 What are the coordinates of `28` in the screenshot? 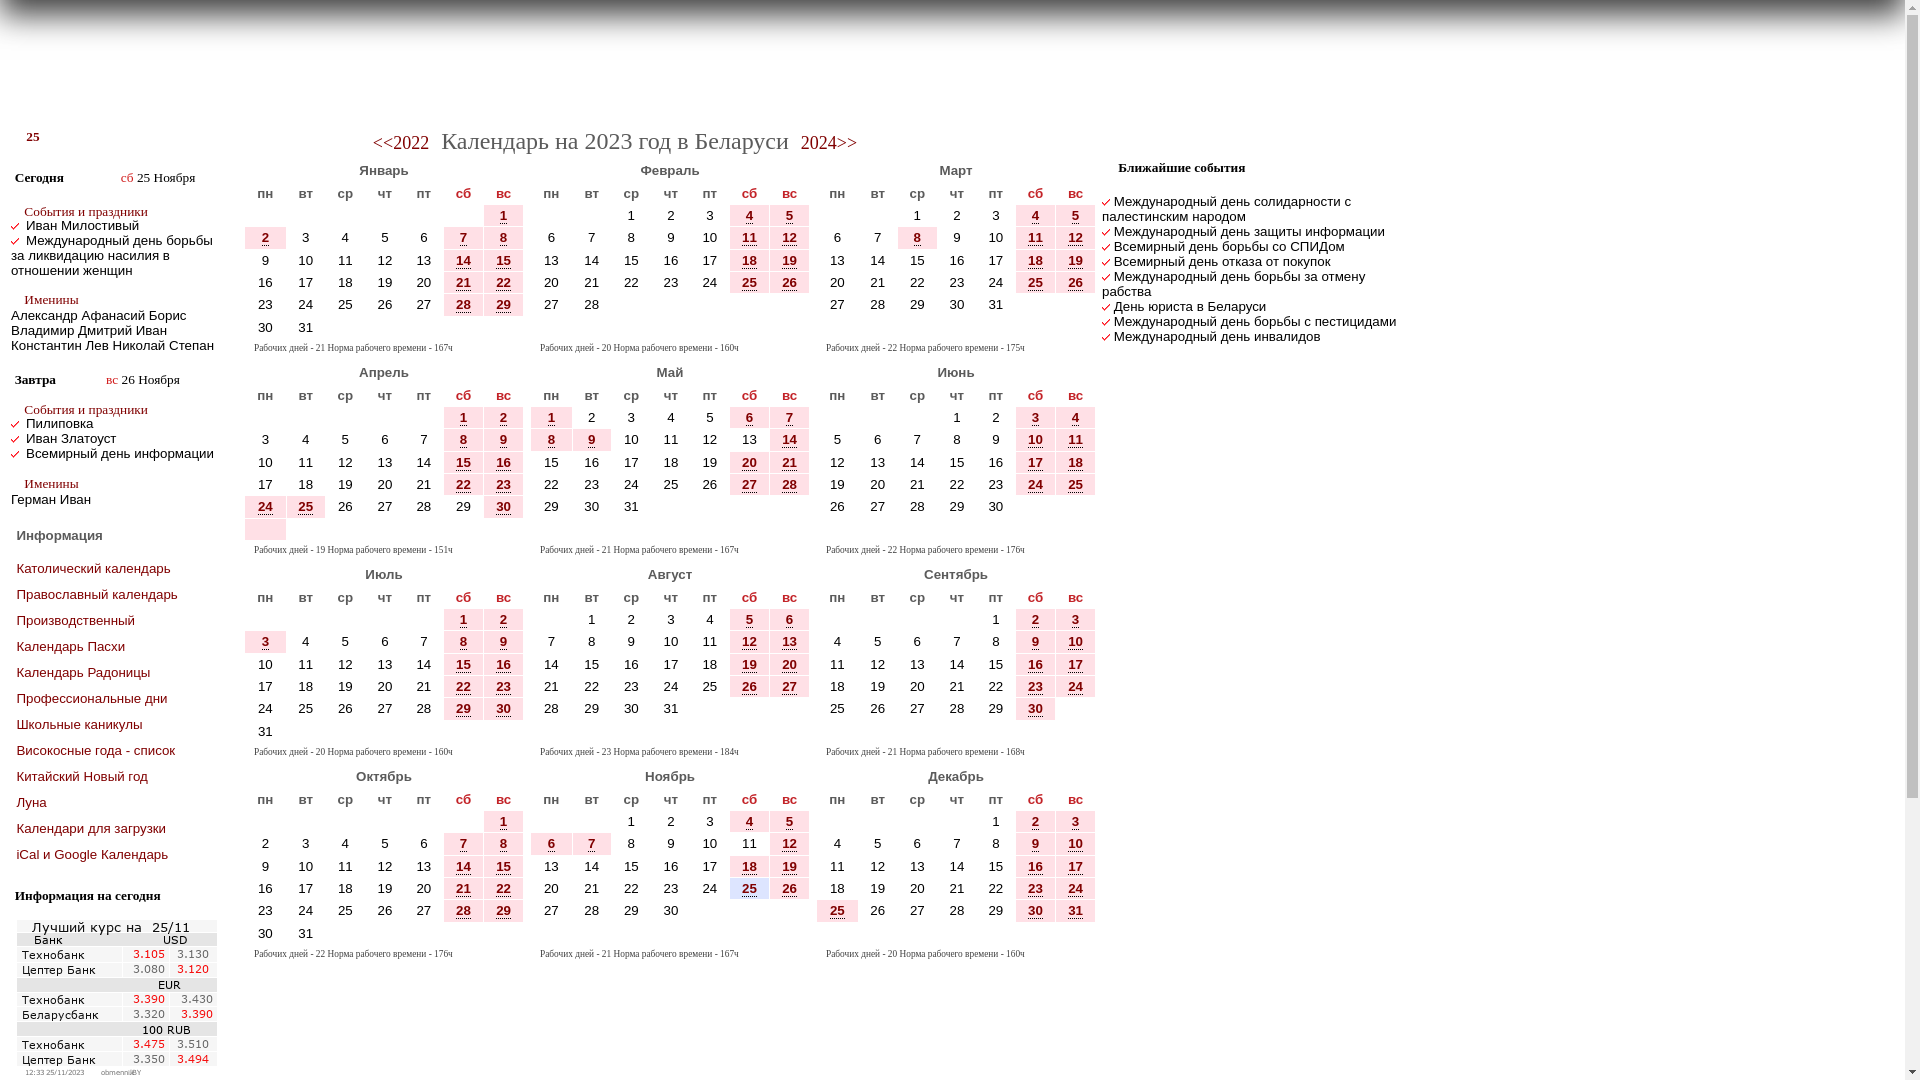 It's located at (464, 911).